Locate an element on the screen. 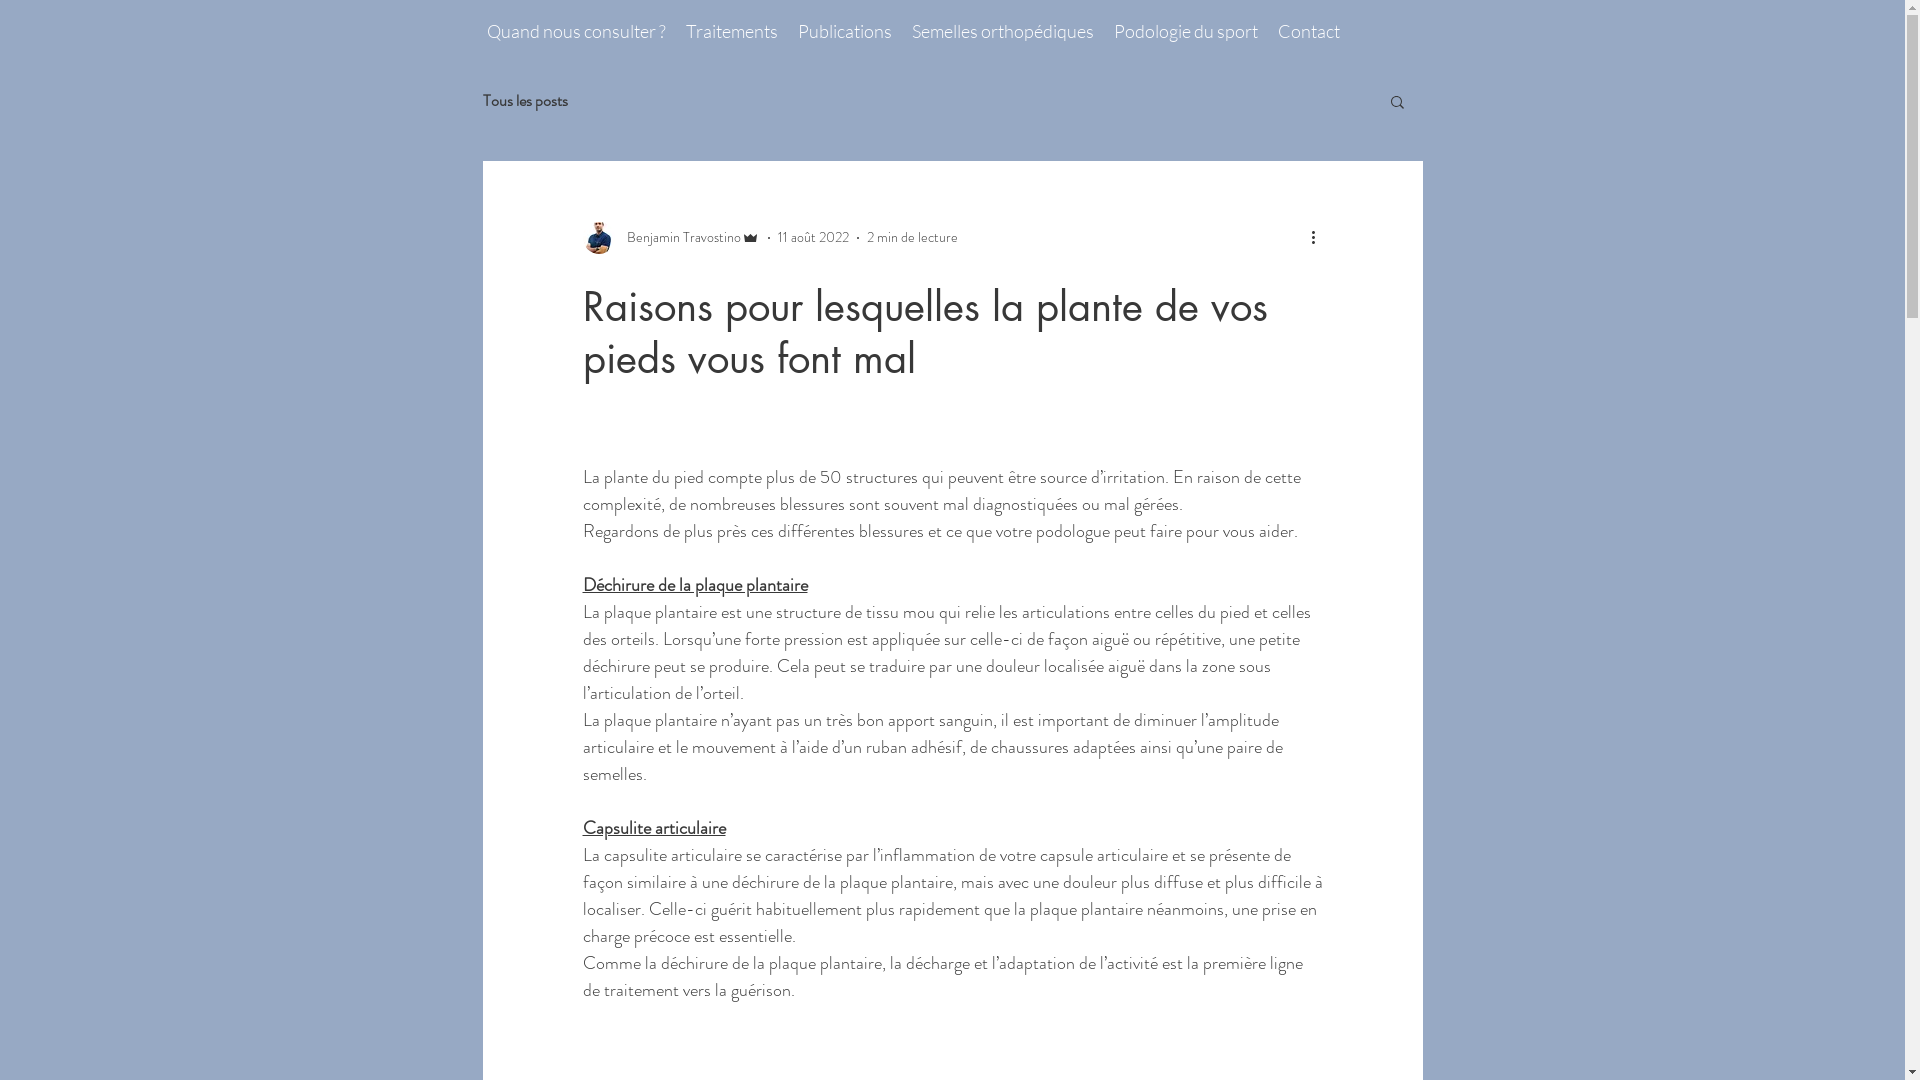  Podologie du sport is located at coordinates (1186, 31).